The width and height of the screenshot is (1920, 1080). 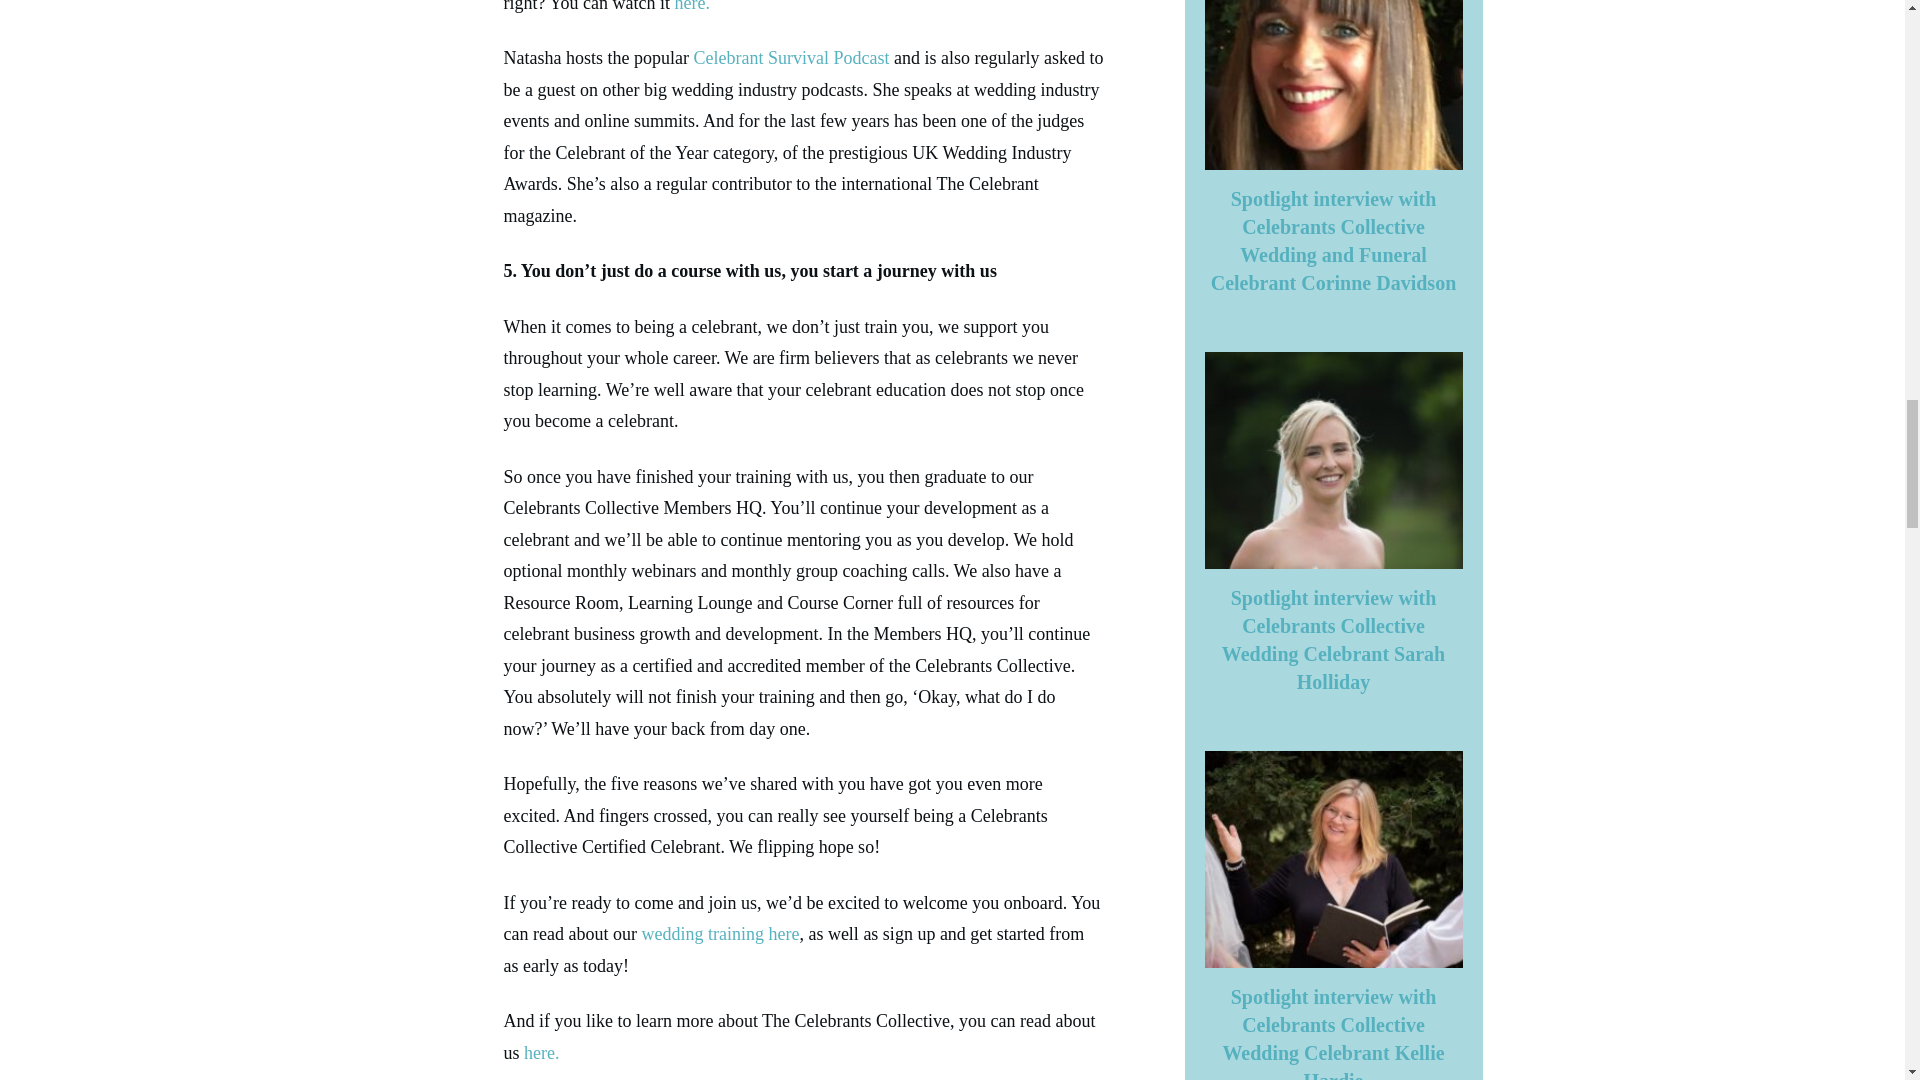 What do you see at coordinates (790, 58) in the screenshot?
I see `Celebrant Survival Podcast` at bounding box center [790, 58].